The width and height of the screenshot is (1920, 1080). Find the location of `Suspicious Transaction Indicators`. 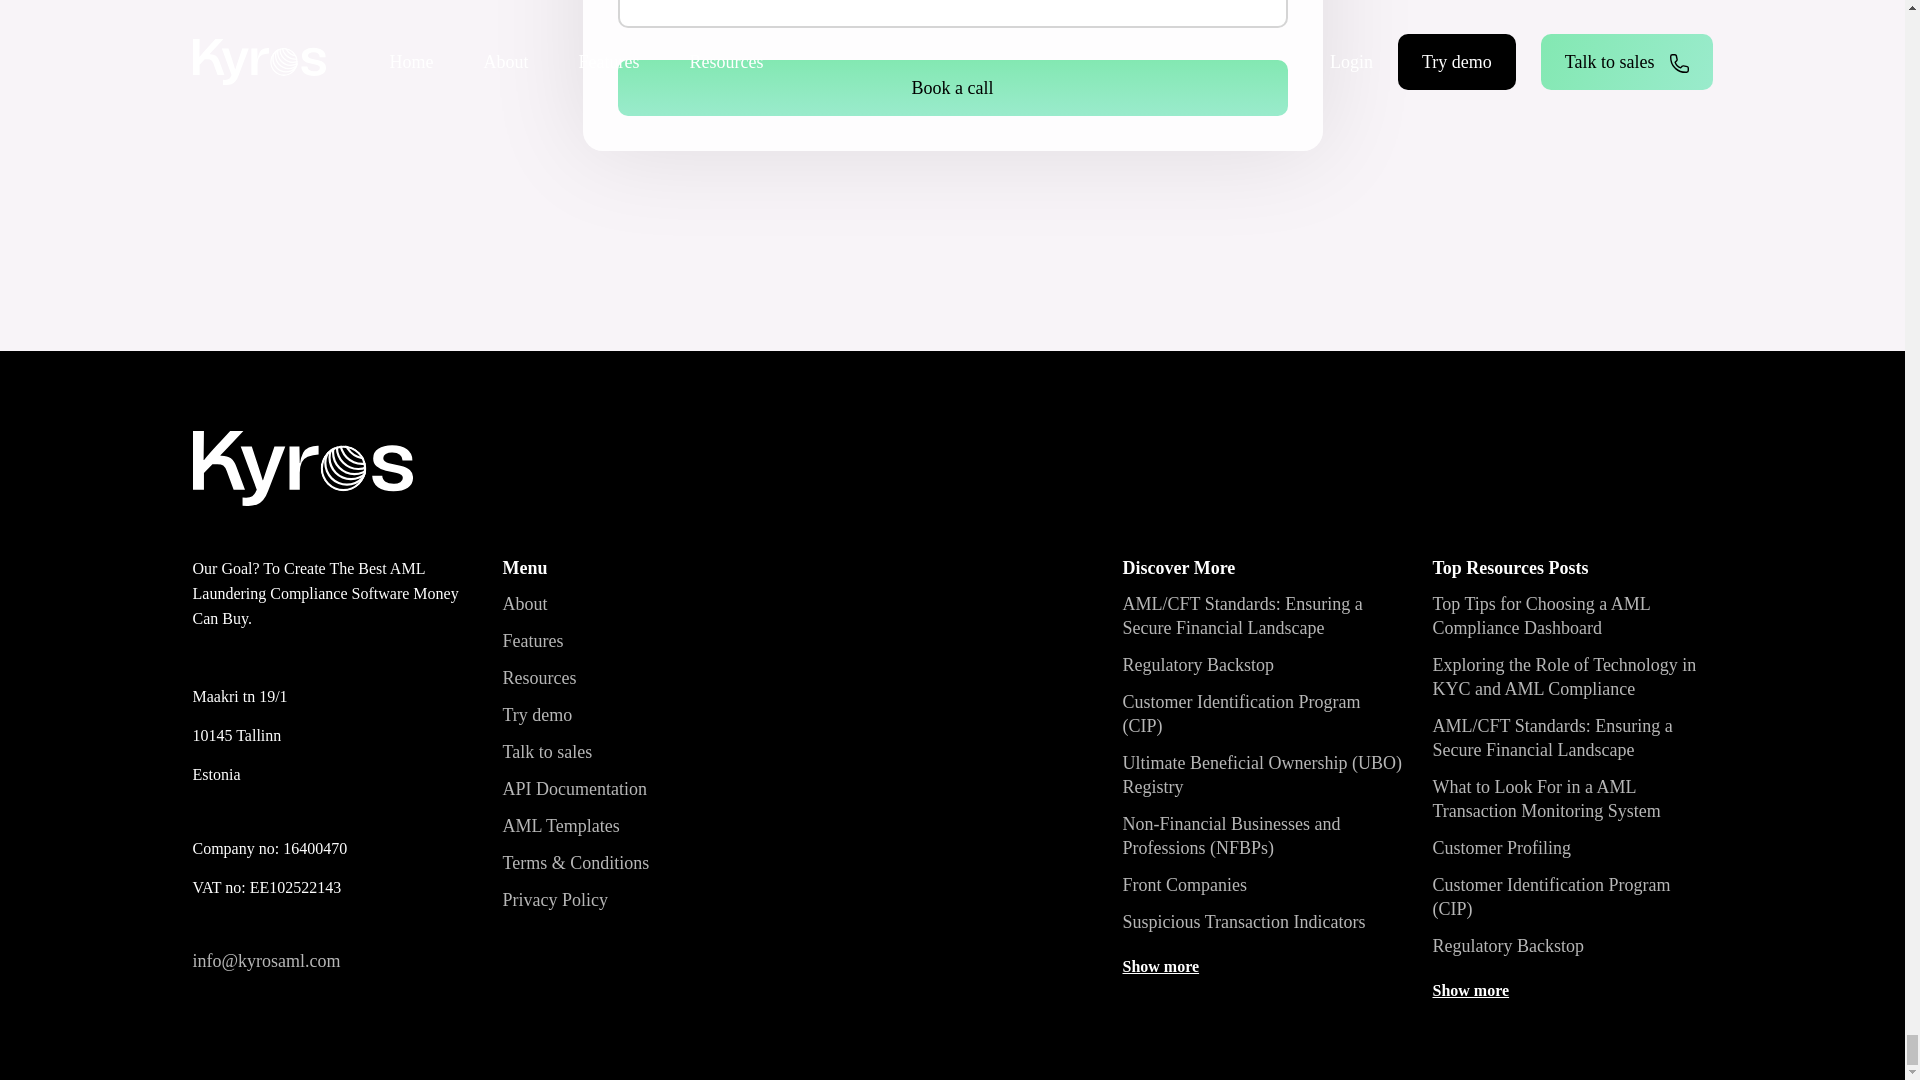

Suspicious Transaction Indicators is located at coordinates (1243, 922).